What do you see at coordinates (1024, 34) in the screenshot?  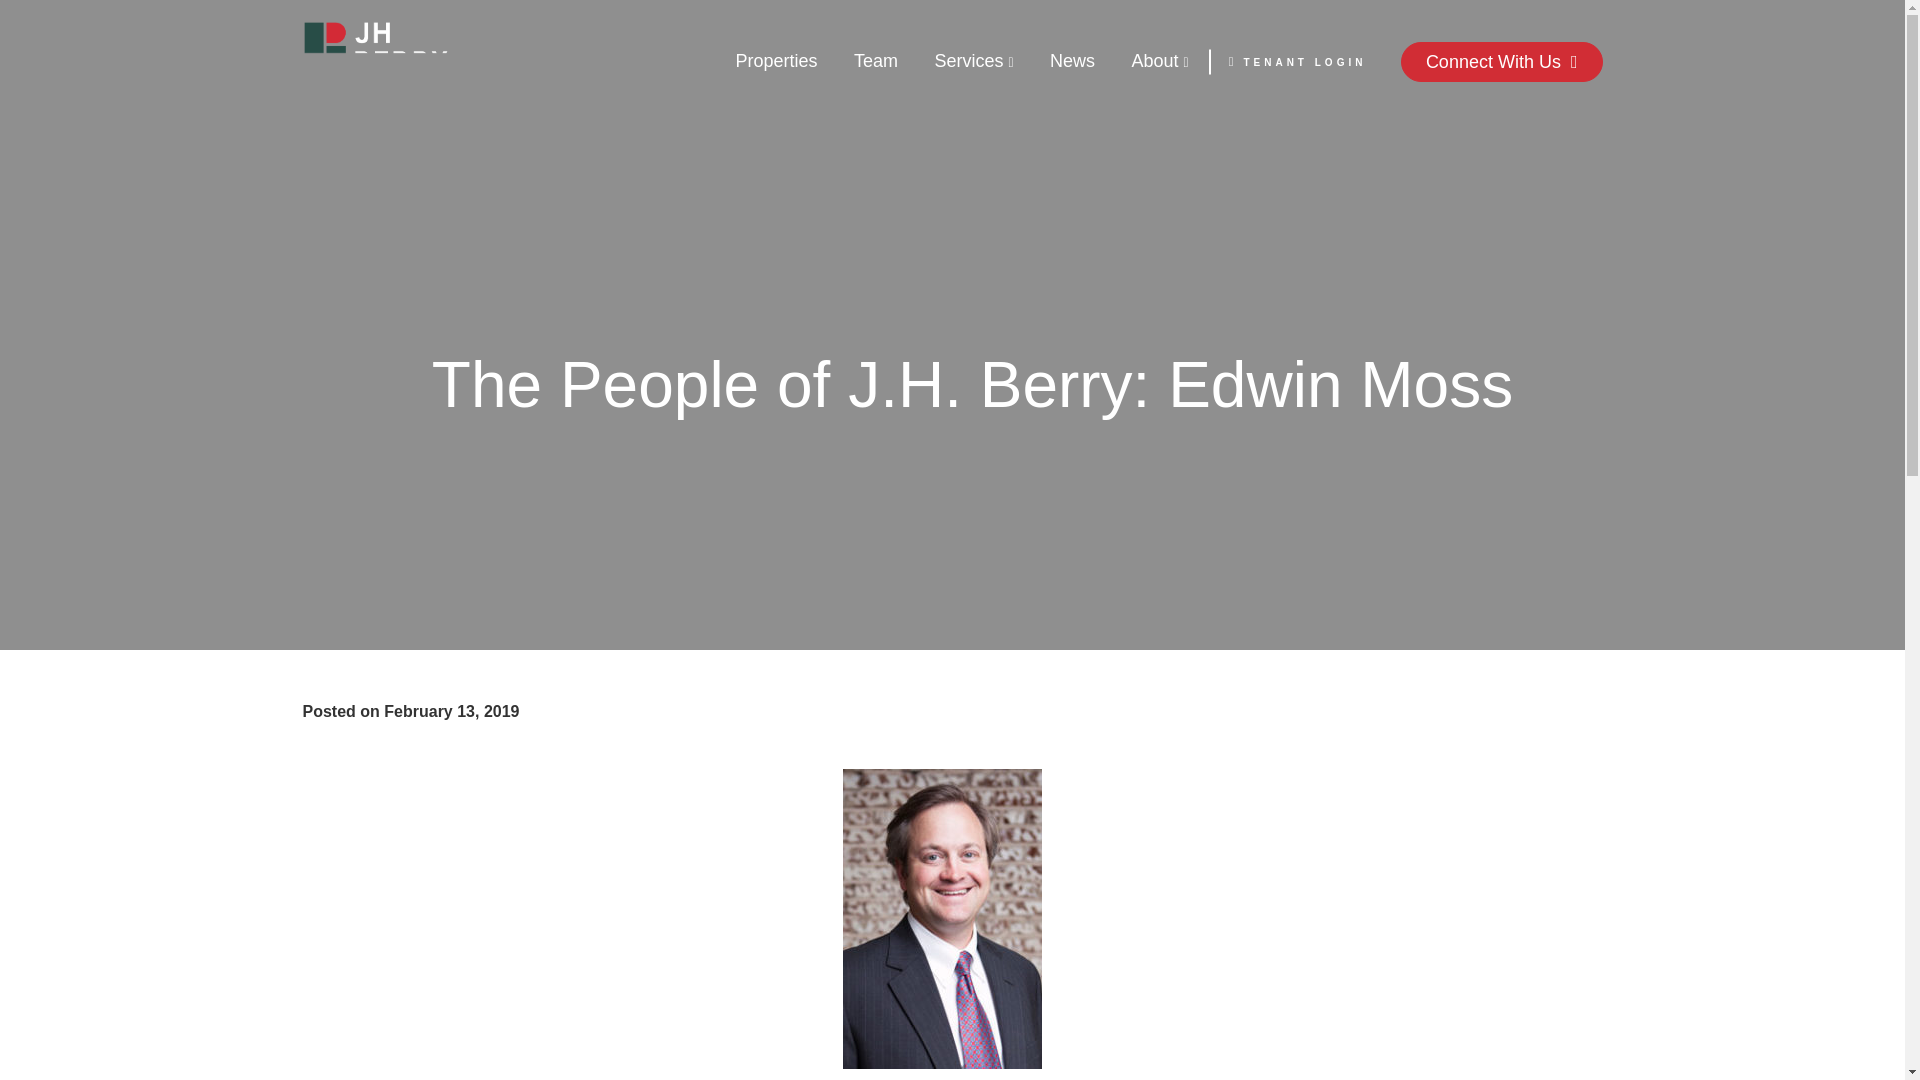 I see `Search` at bounding box center [1024, 34].